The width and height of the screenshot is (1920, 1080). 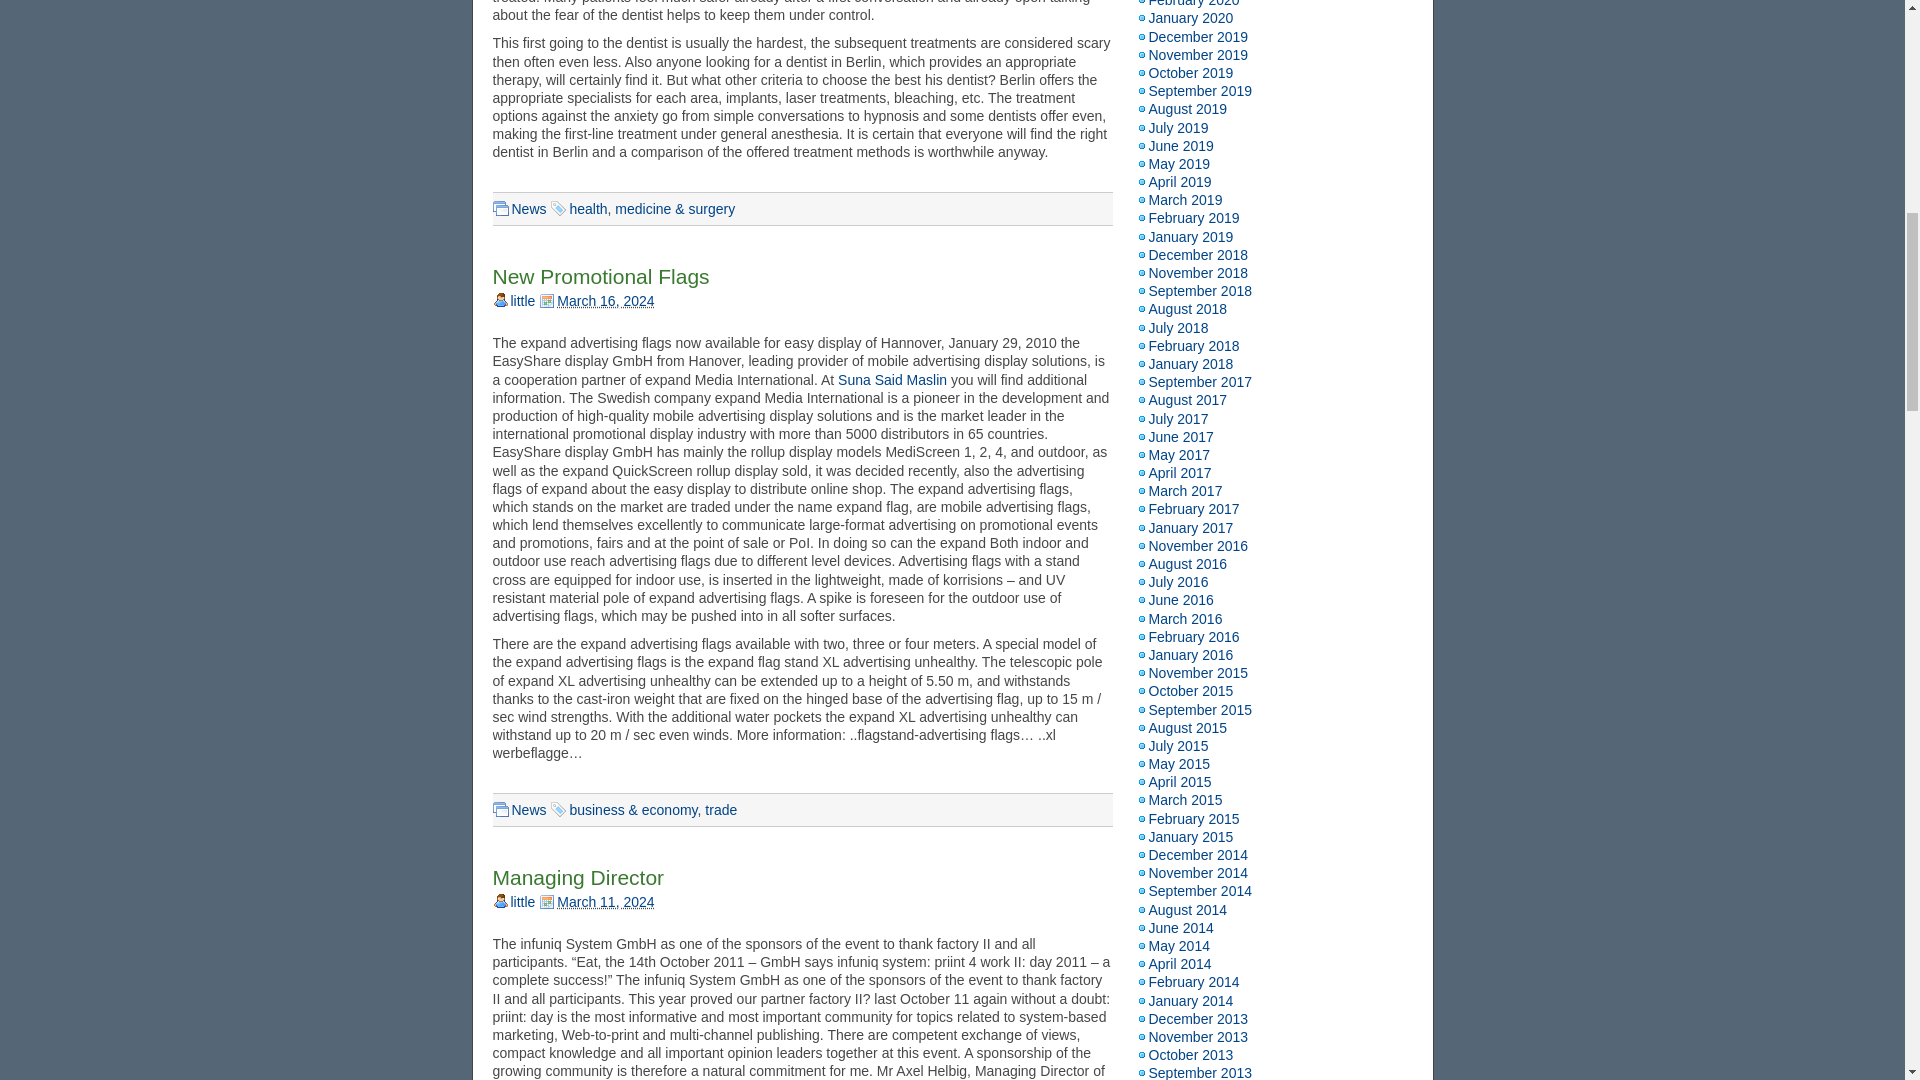 I want to click on News, so click(x=530, y=810).